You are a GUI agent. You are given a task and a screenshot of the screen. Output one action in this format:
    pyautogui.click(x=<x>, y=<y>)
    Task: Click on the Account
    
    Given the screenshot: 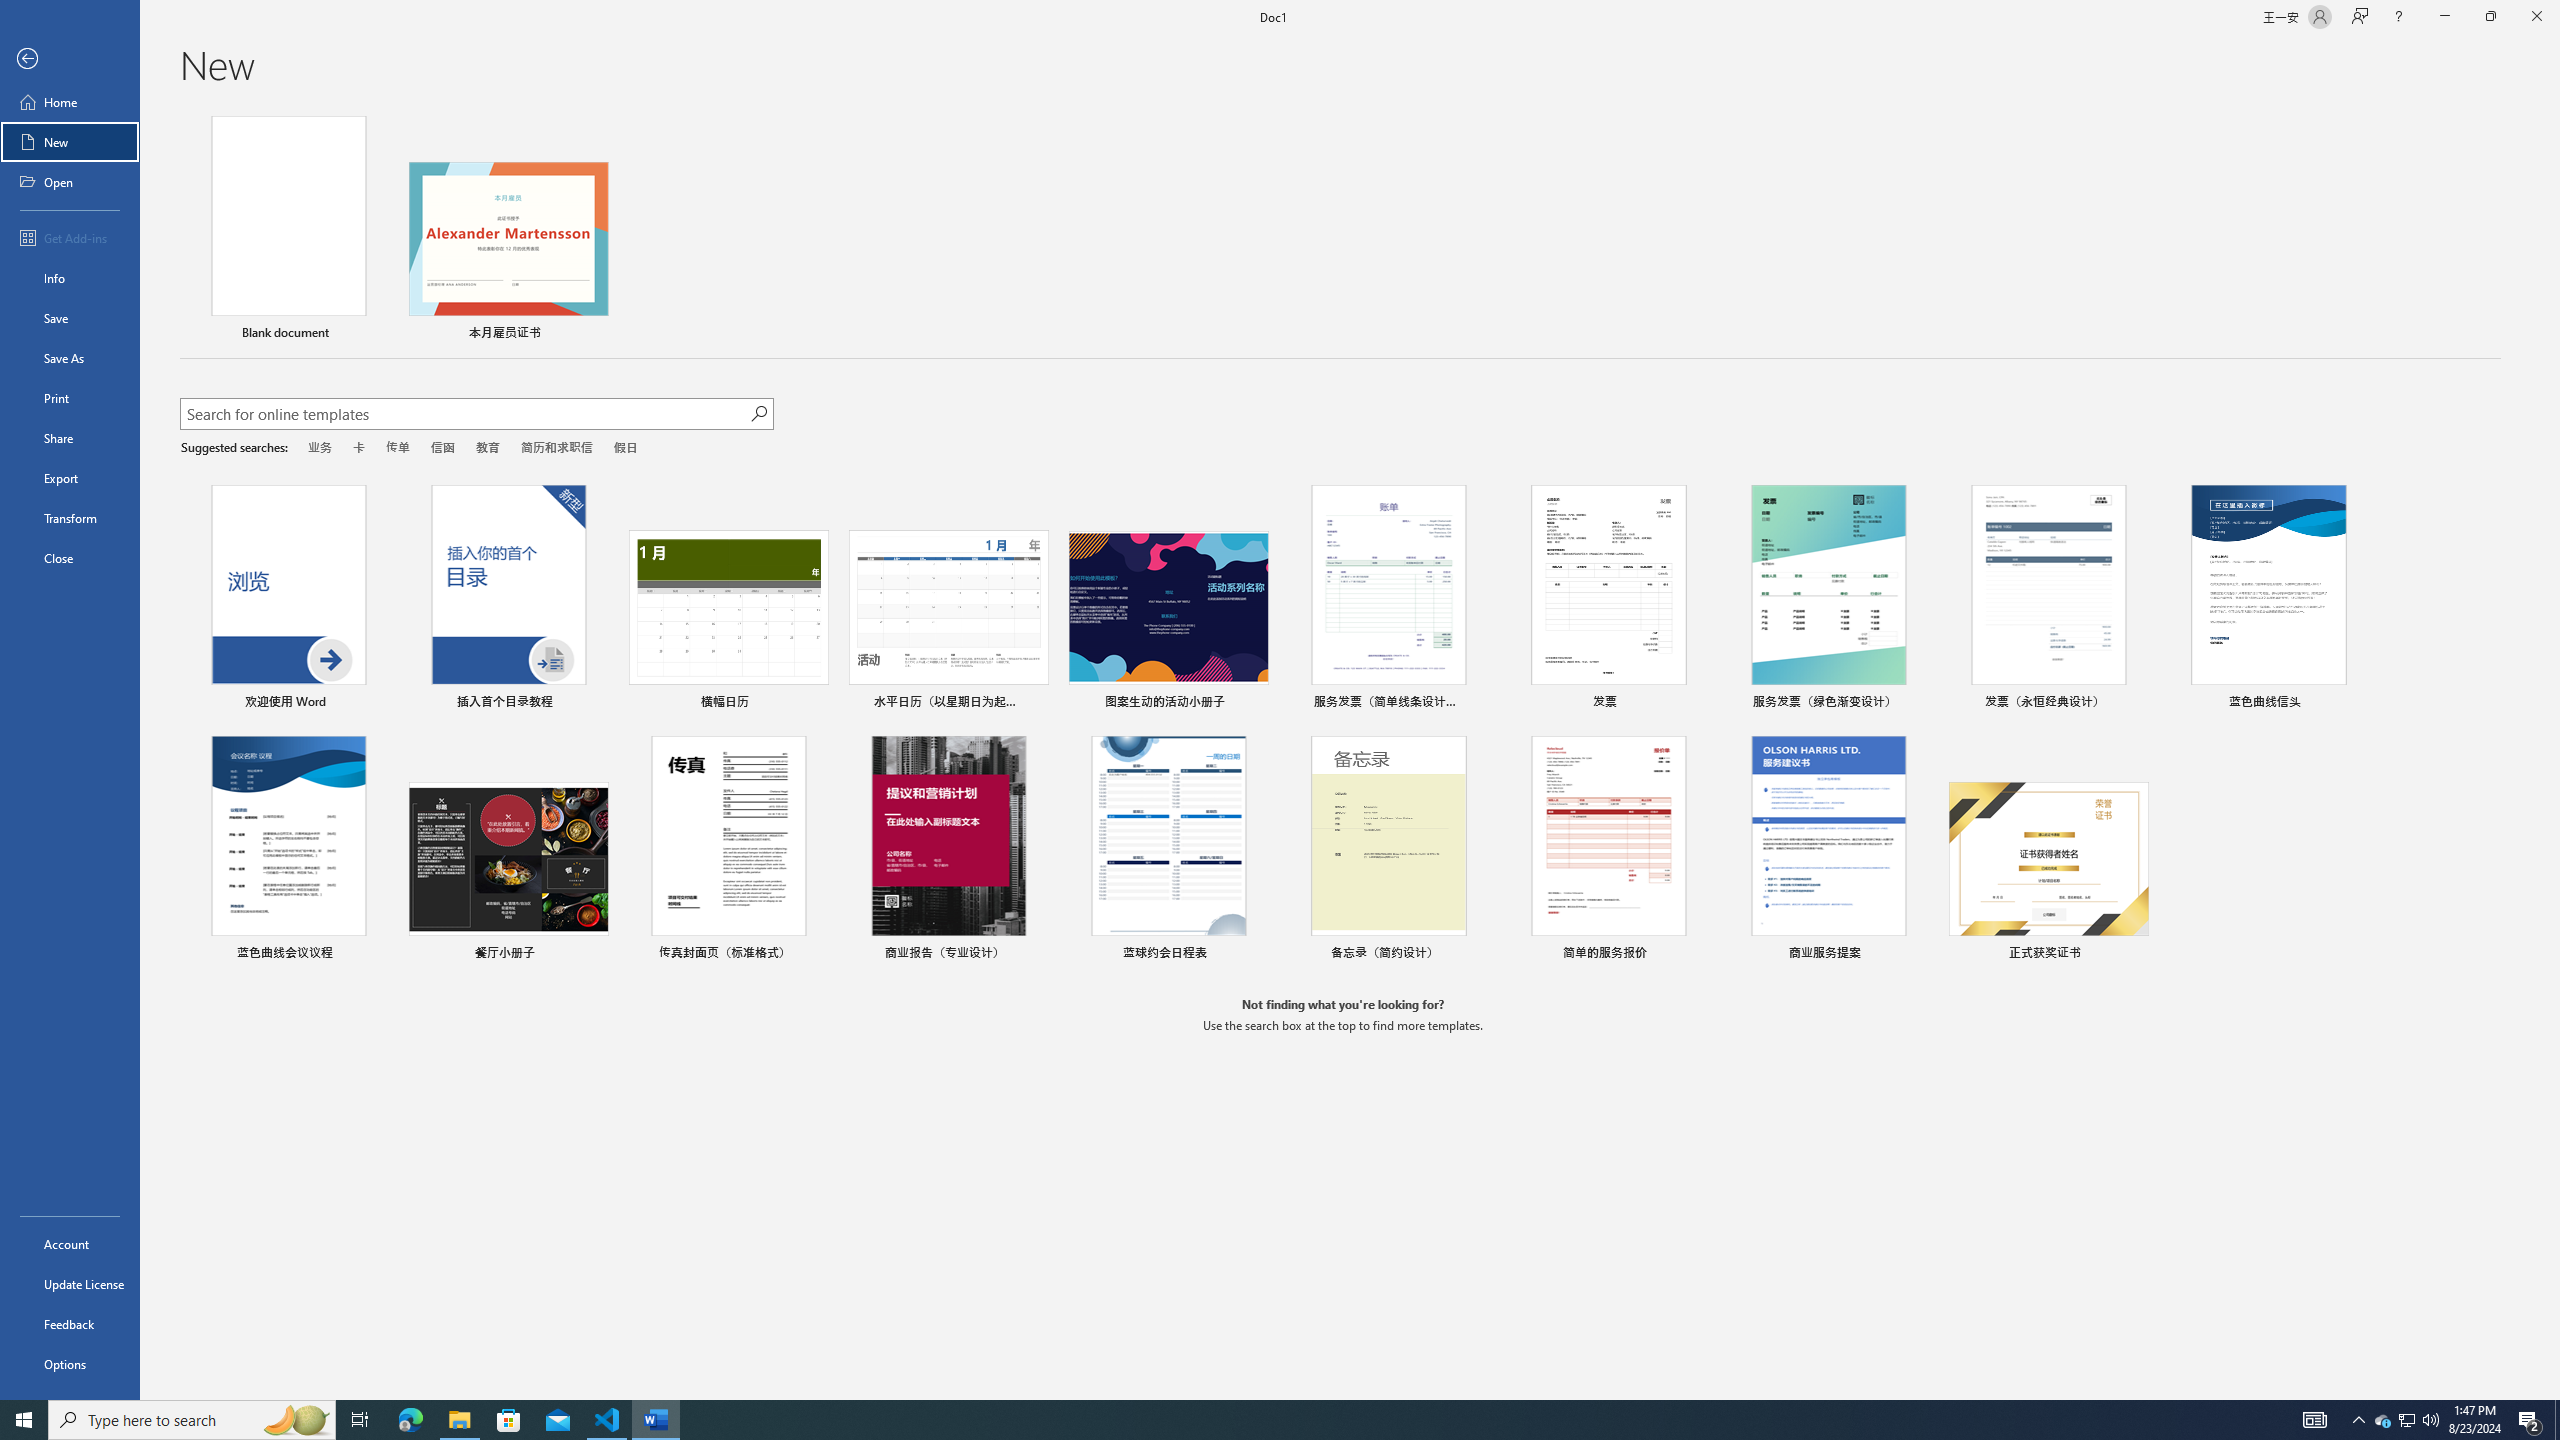 What is the action you would take?
    pyautogui.click(x=70, y=1244)
    